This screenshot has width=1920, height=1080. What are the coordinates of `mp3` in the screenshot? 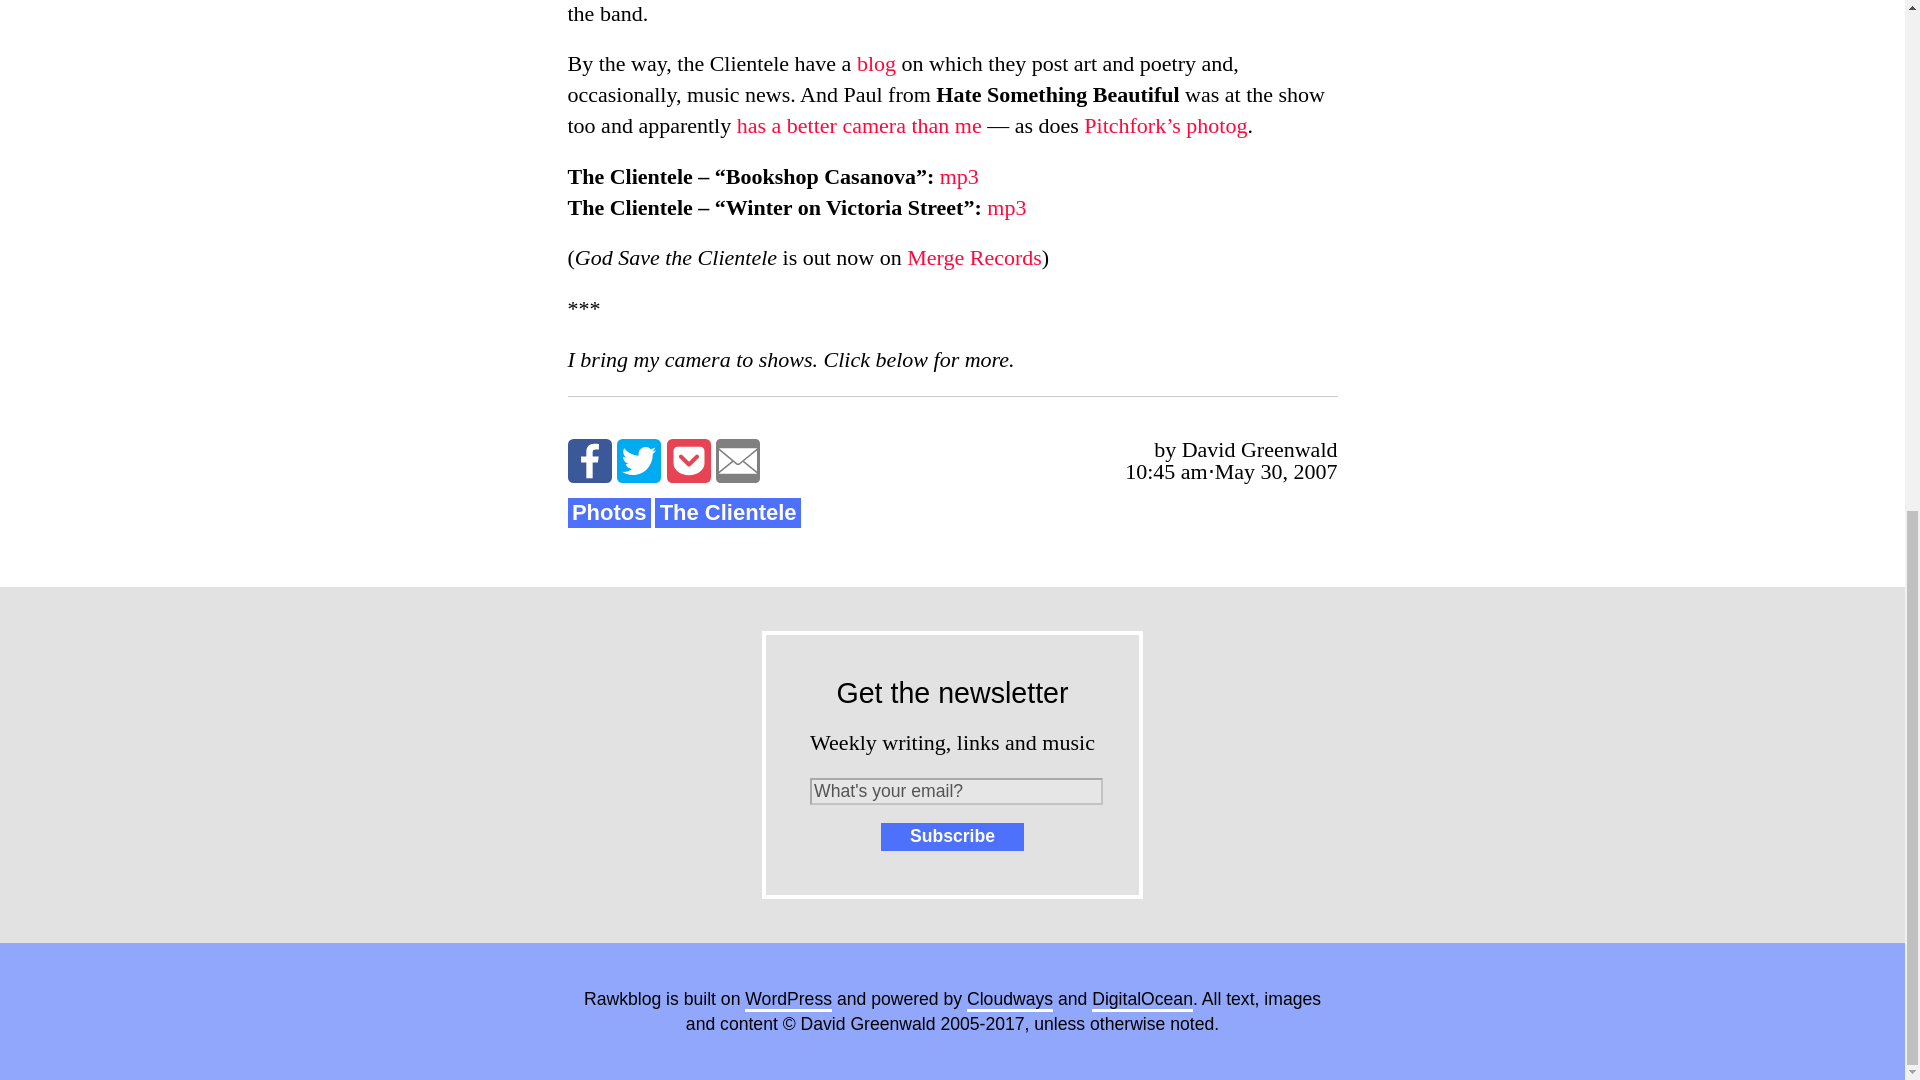 It's located at (960, 176).